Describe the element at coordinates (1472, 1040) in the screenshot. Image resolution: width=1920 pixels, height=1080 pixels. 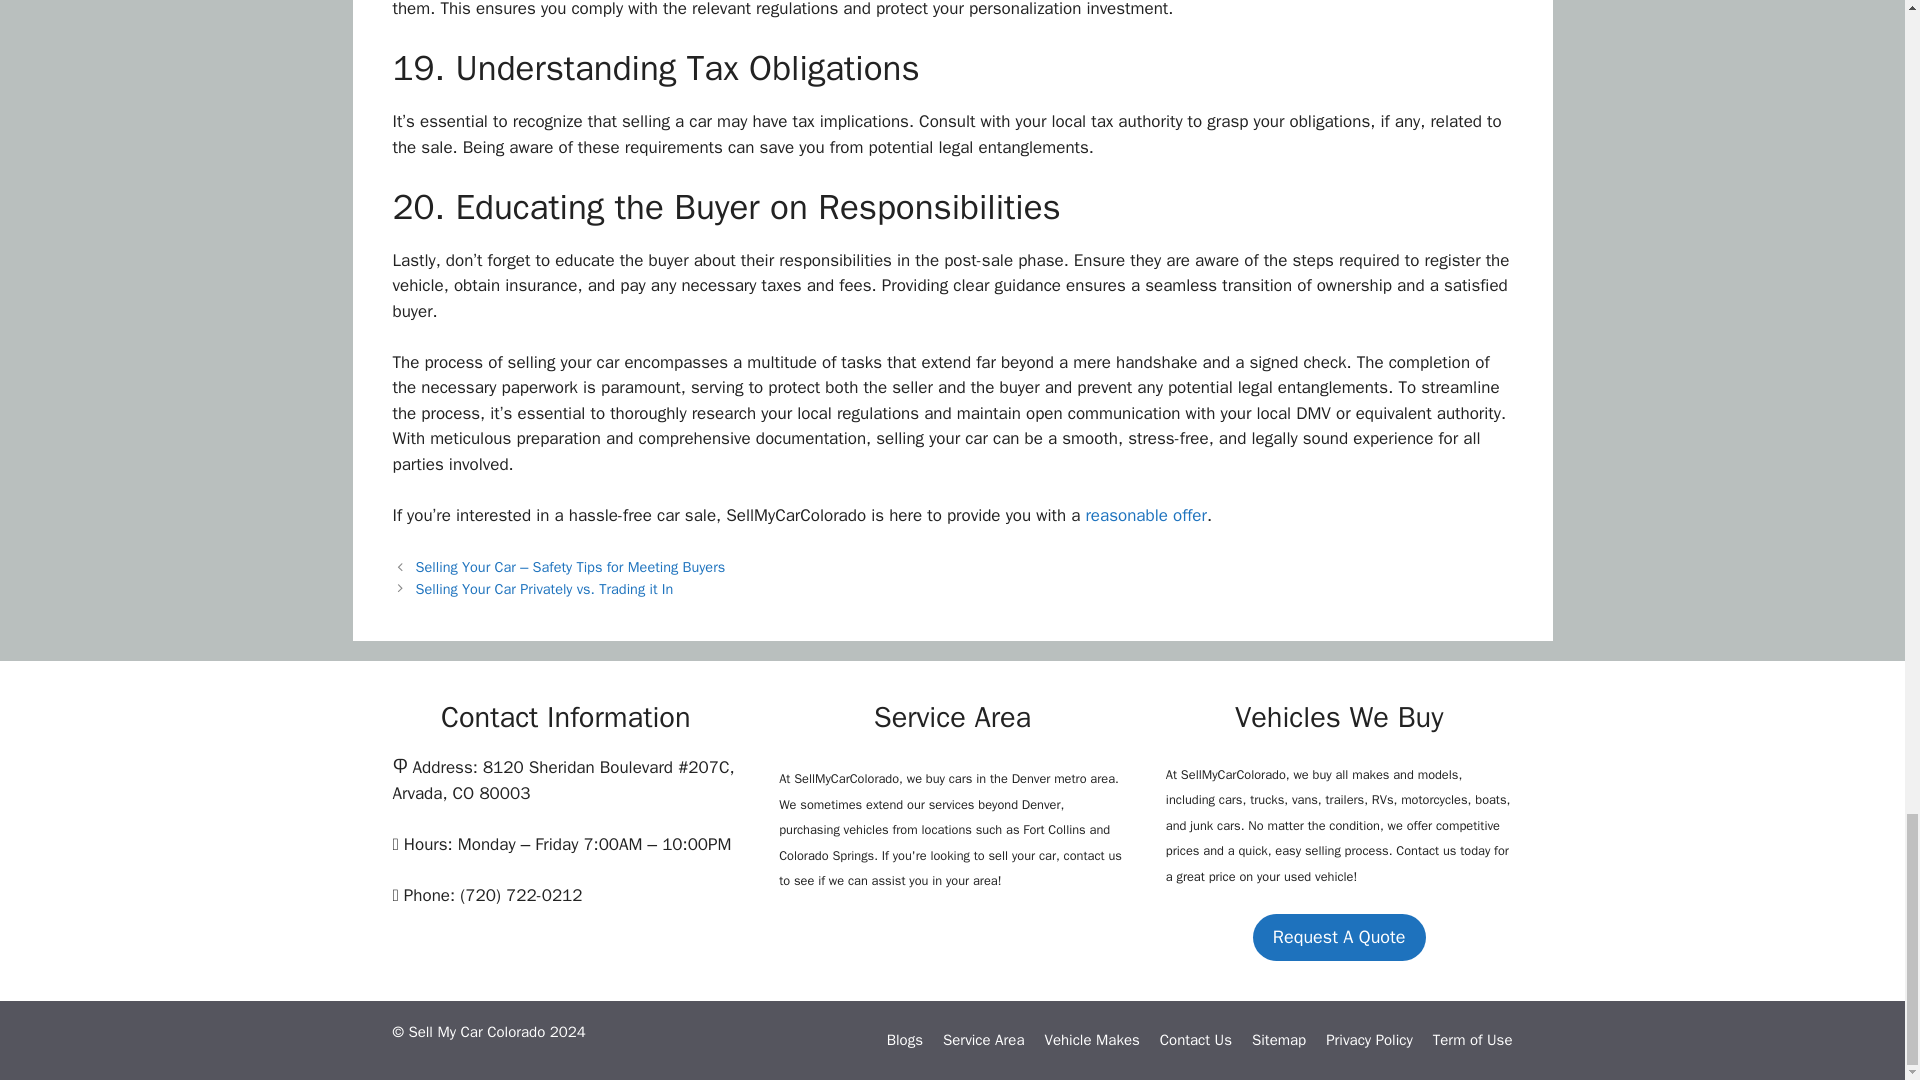
I see `Term of Use` at that location.